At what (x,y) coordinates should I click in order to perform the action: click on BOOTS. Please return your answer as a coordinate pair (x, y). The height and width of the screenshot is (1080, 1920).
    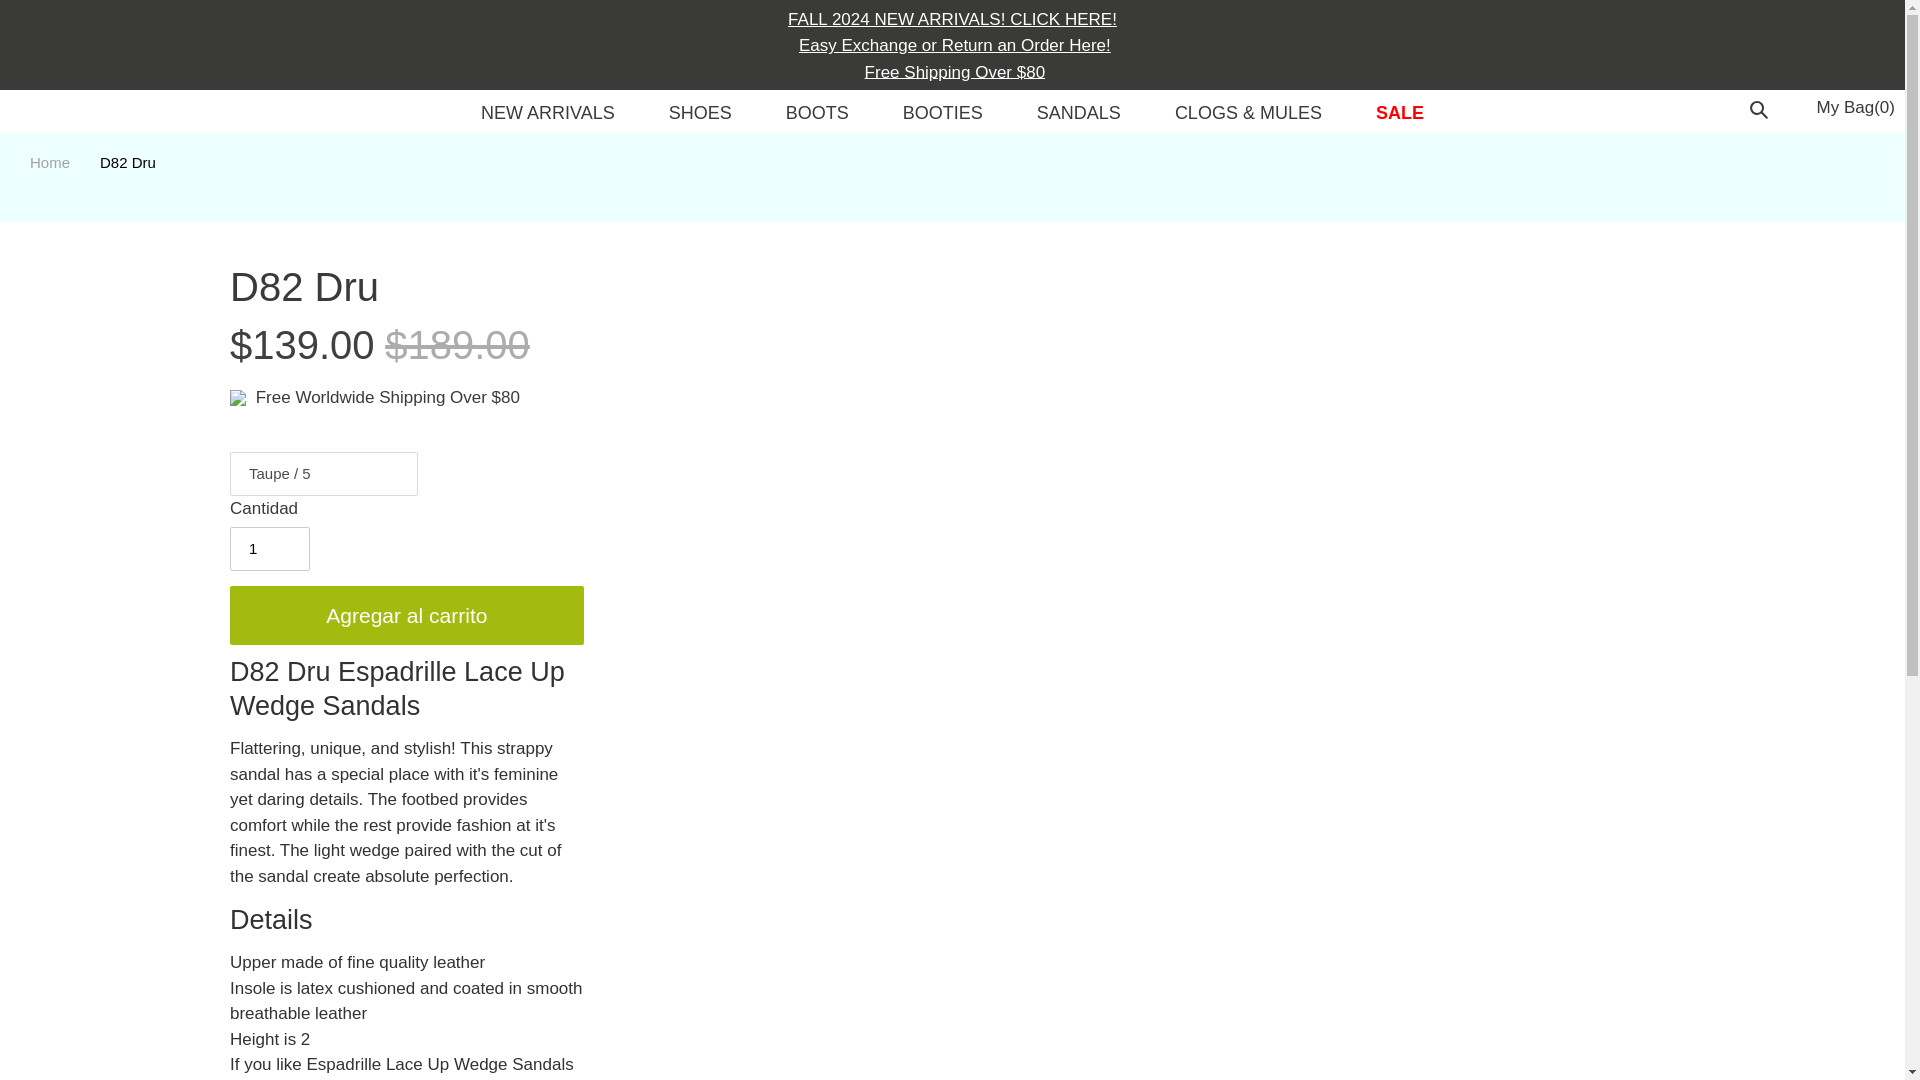
    Looking at the image, I should click on (816, 116).